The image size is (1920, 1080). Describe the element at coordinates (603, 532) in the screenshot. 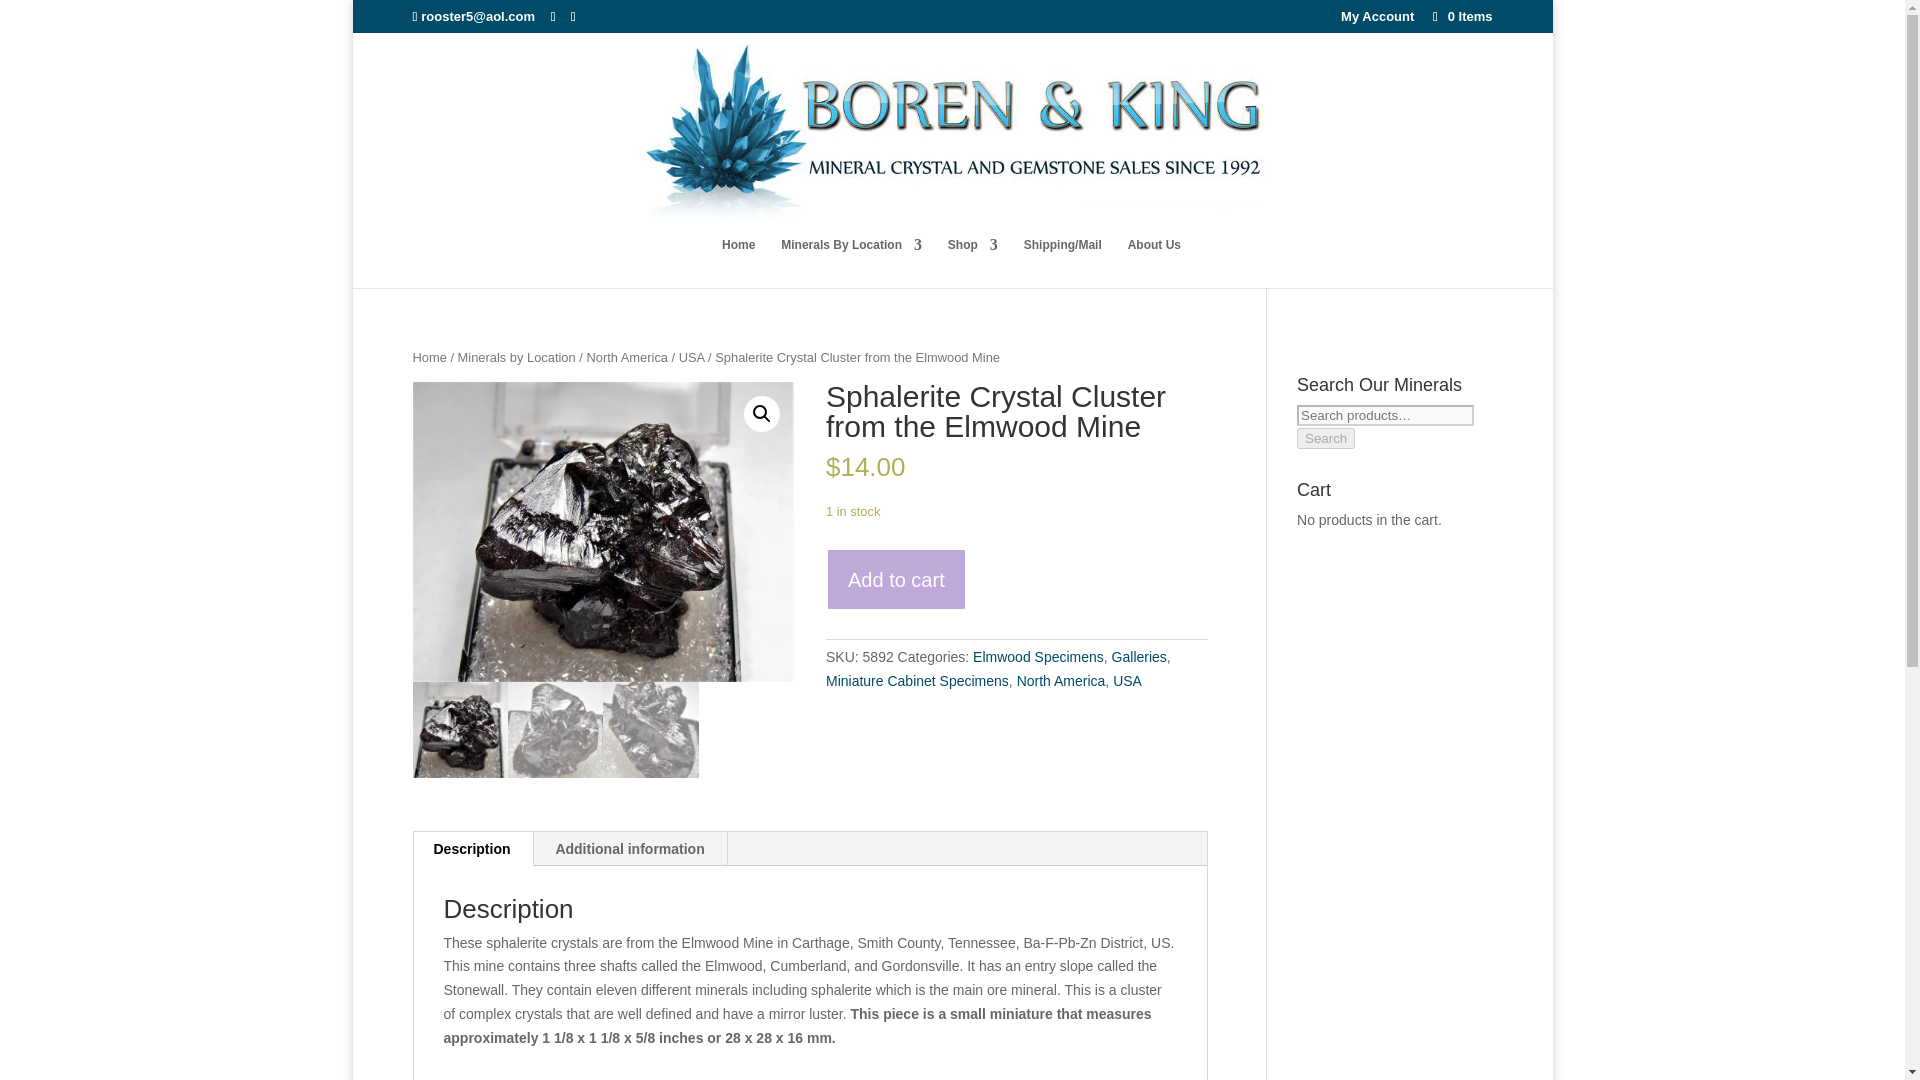

I see `Sphalerite Crystal Cluster from the Elmwood Mine` at that location.